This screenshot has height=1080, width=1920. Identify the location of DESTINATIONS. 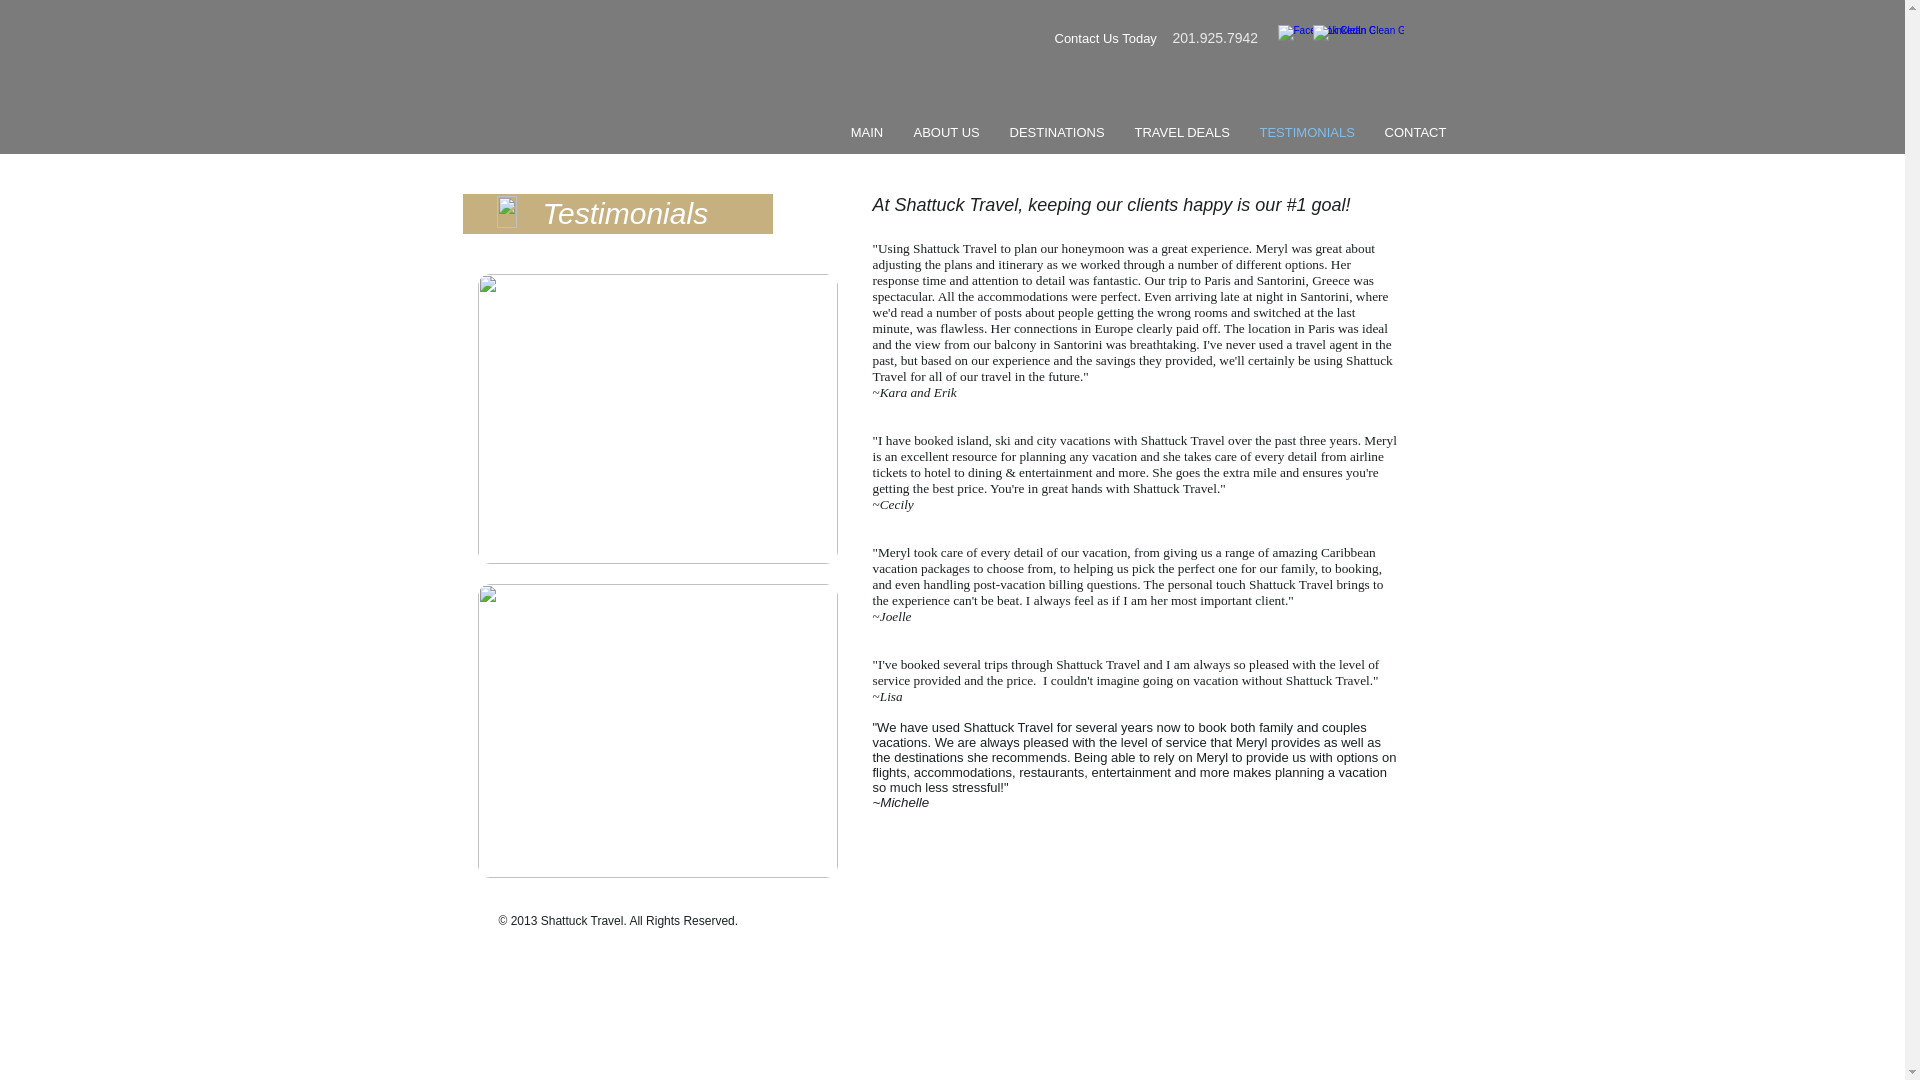
(1056, 132).